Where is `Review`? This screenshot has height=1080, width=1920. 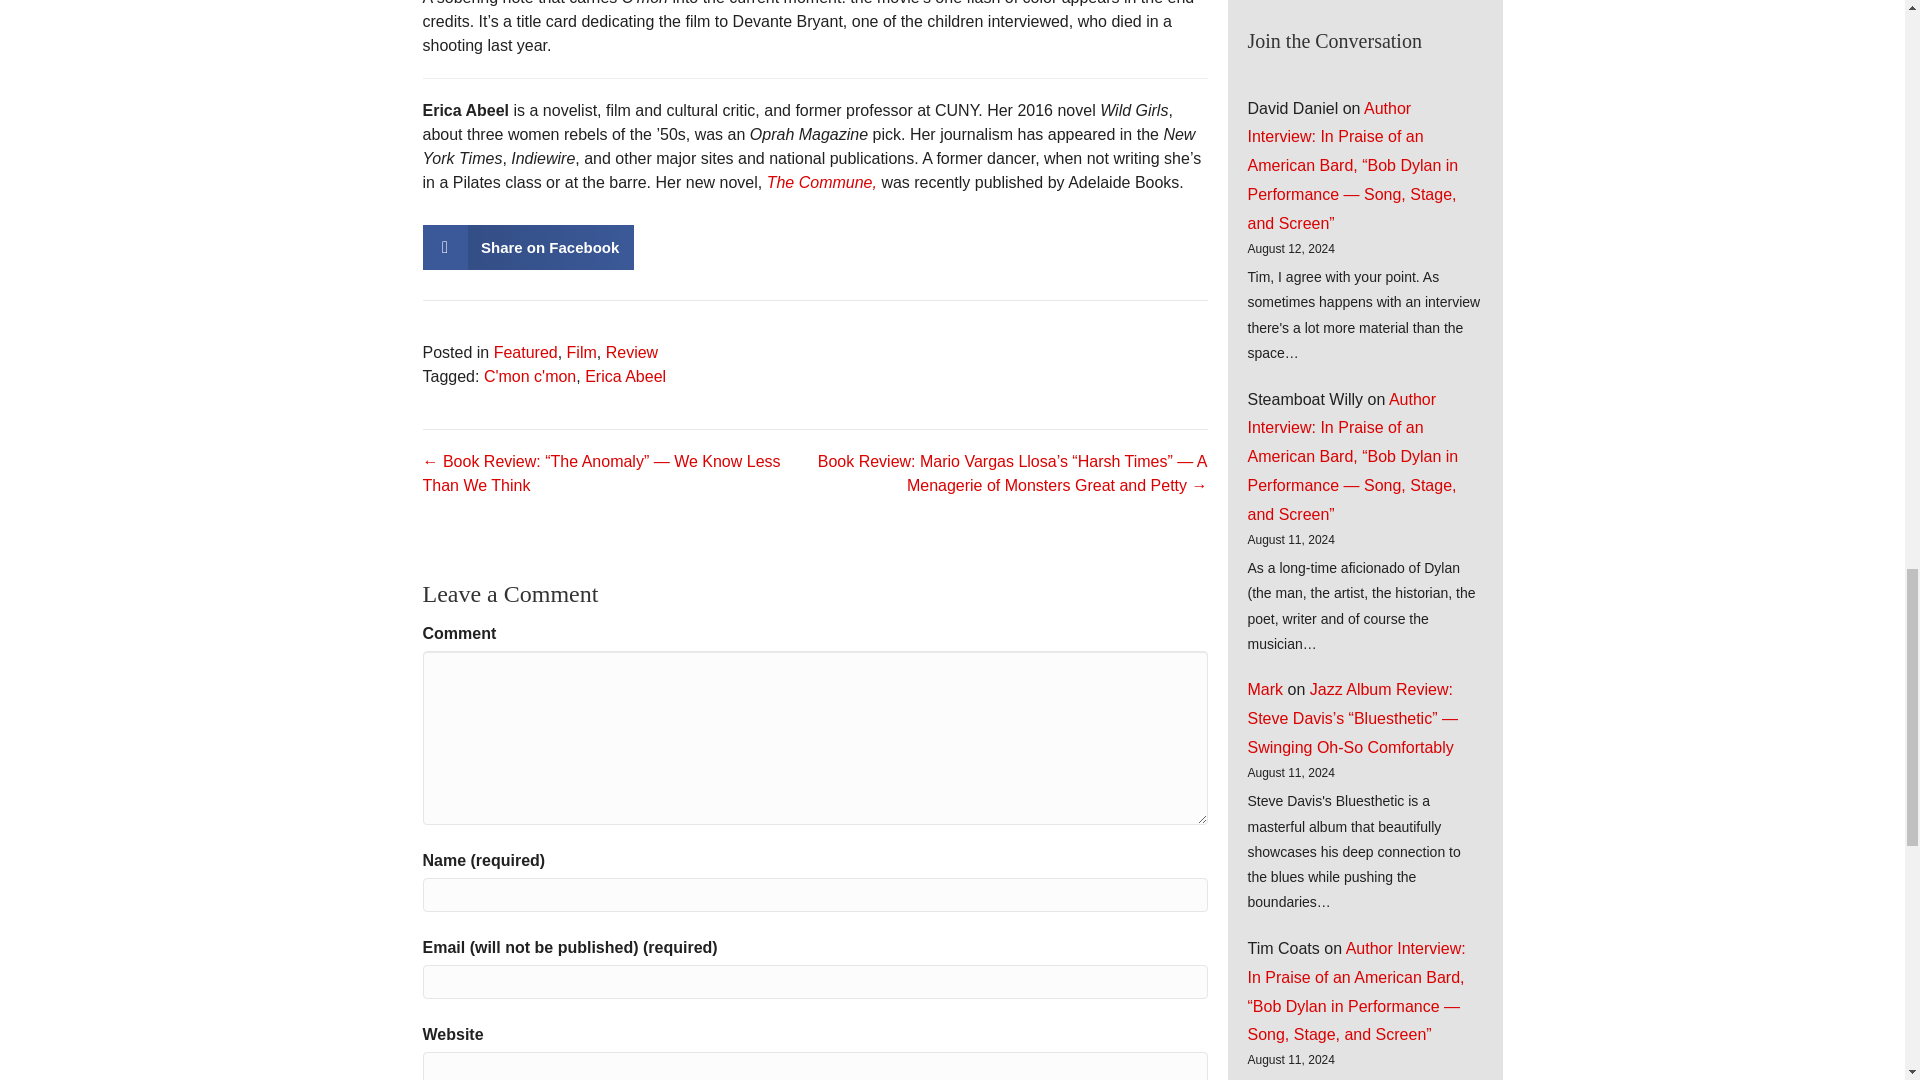
Review is located at coordinates (632, 352).